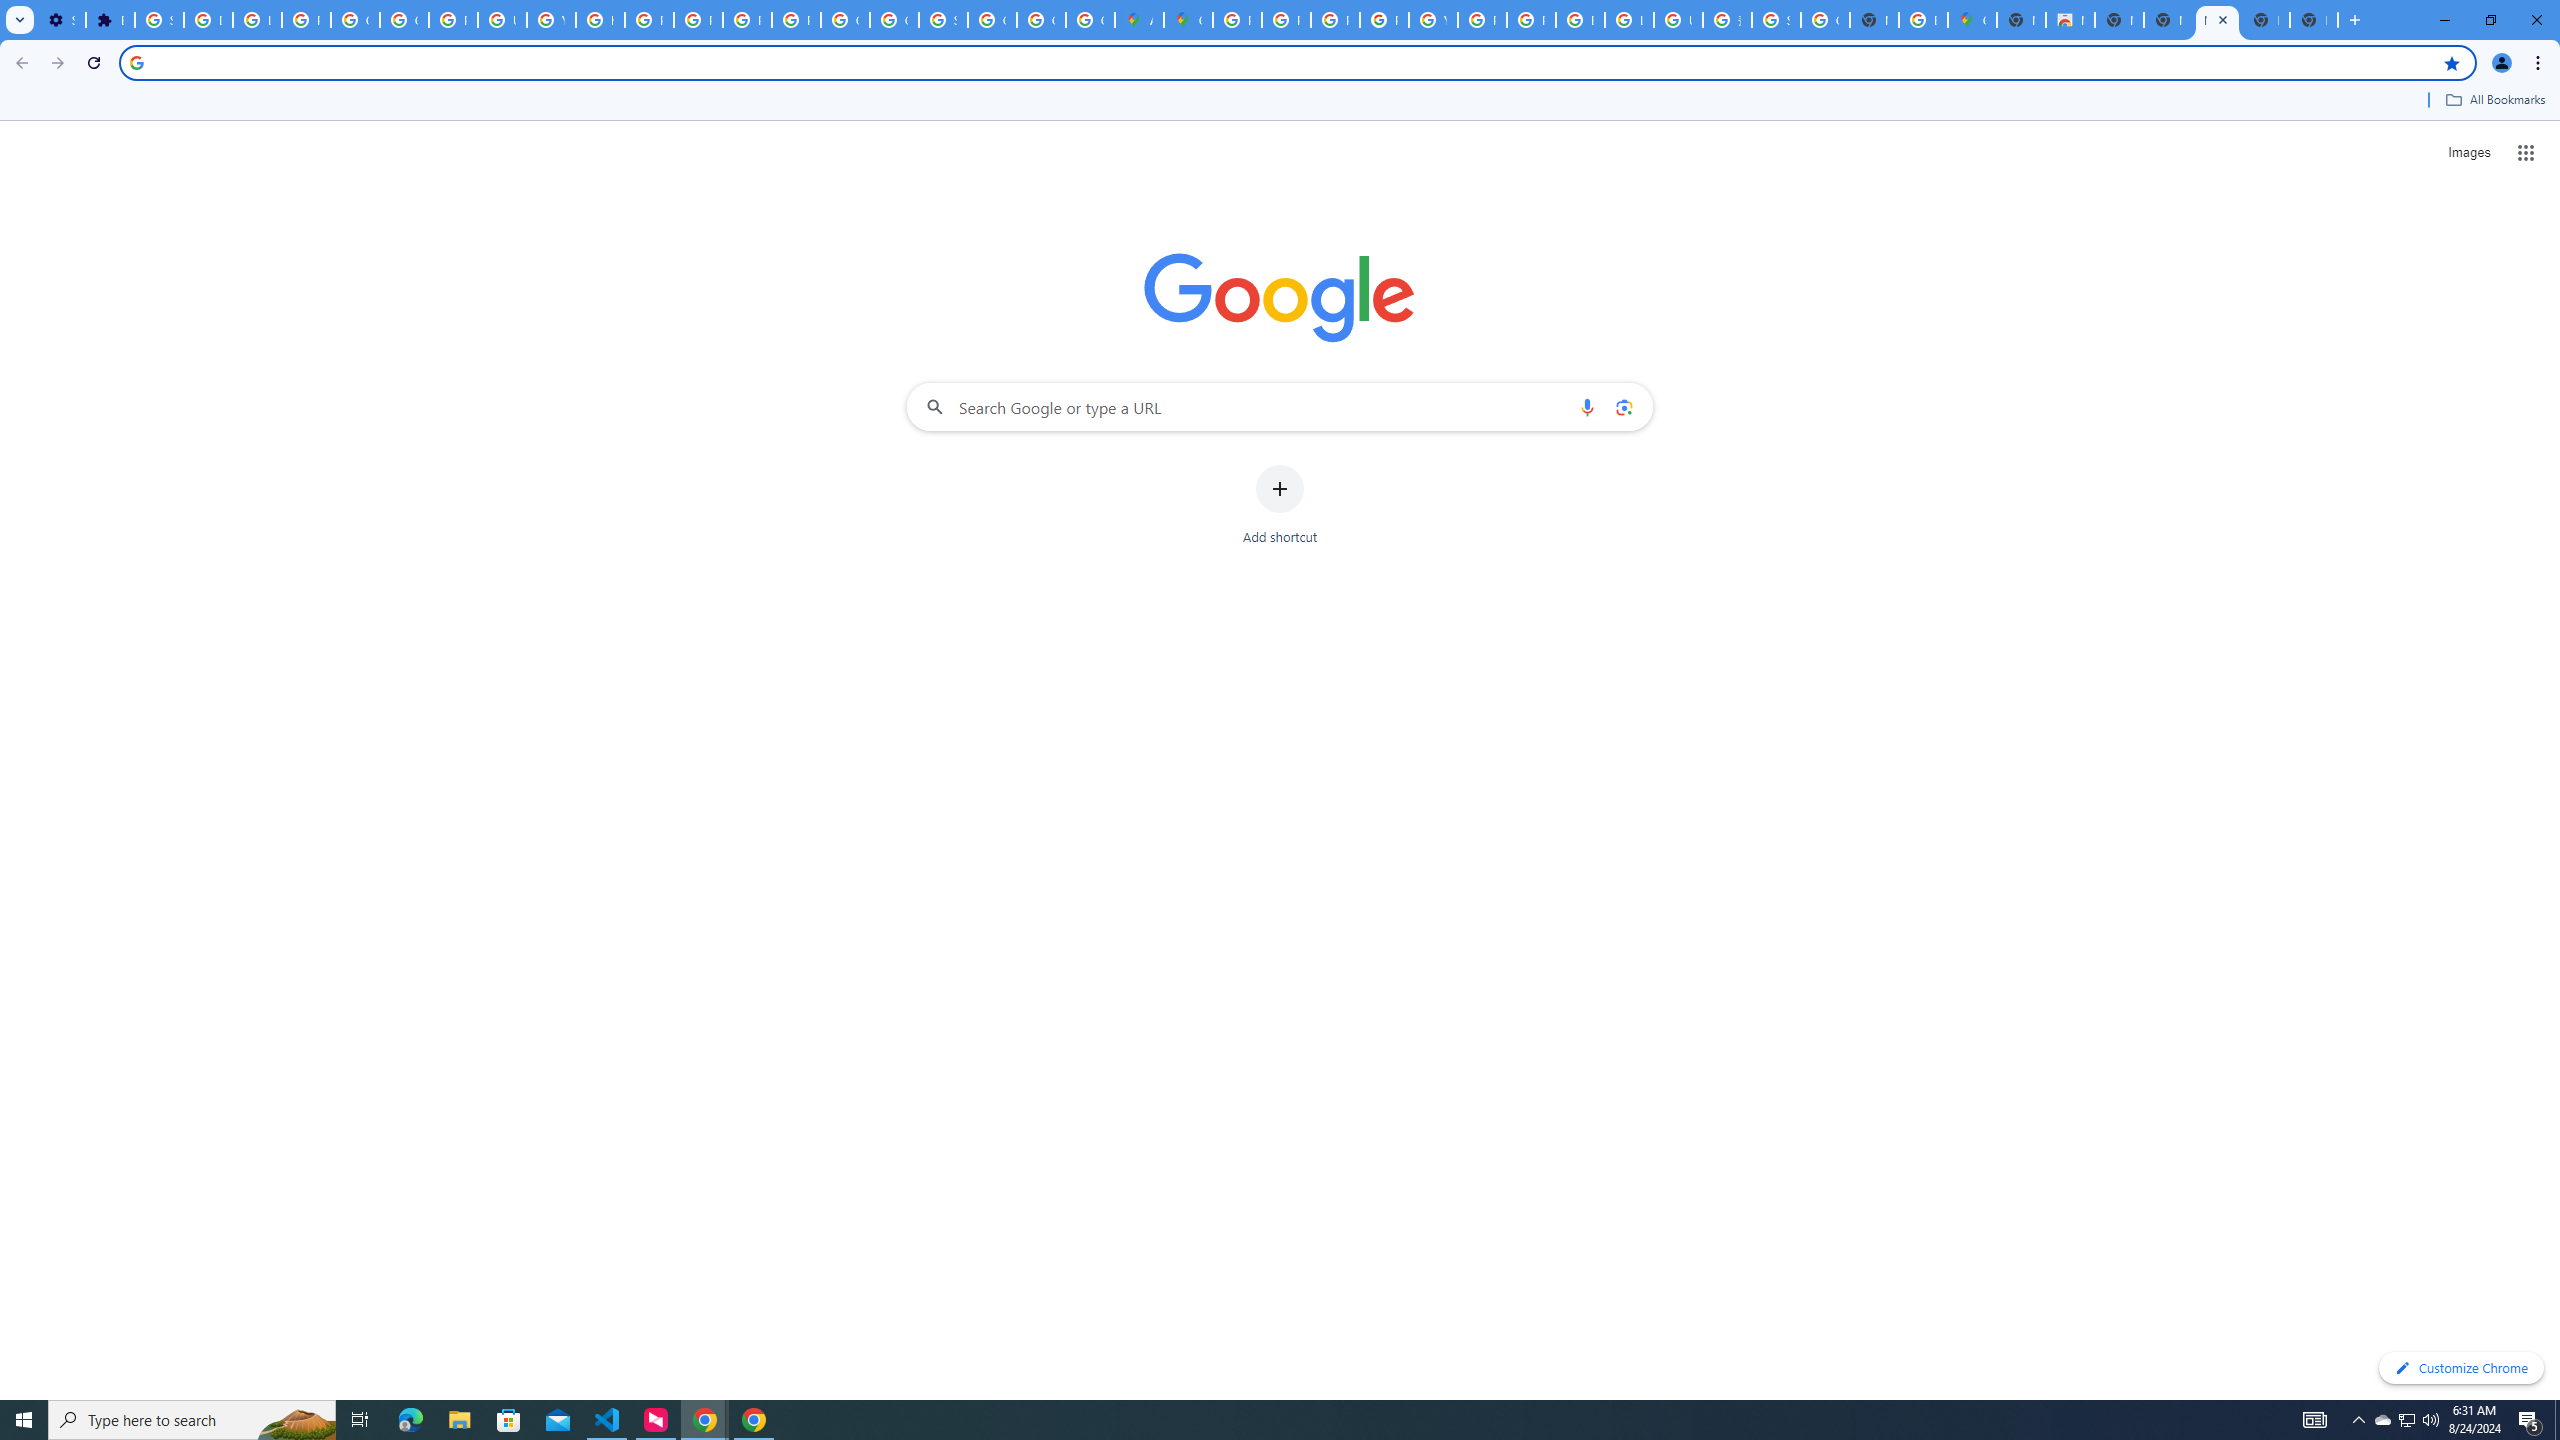 This screenshot has height=1440, width=2560. Describe the element at coordinates (2265, 20) in the screenshot. I see `New Tab` at that location.